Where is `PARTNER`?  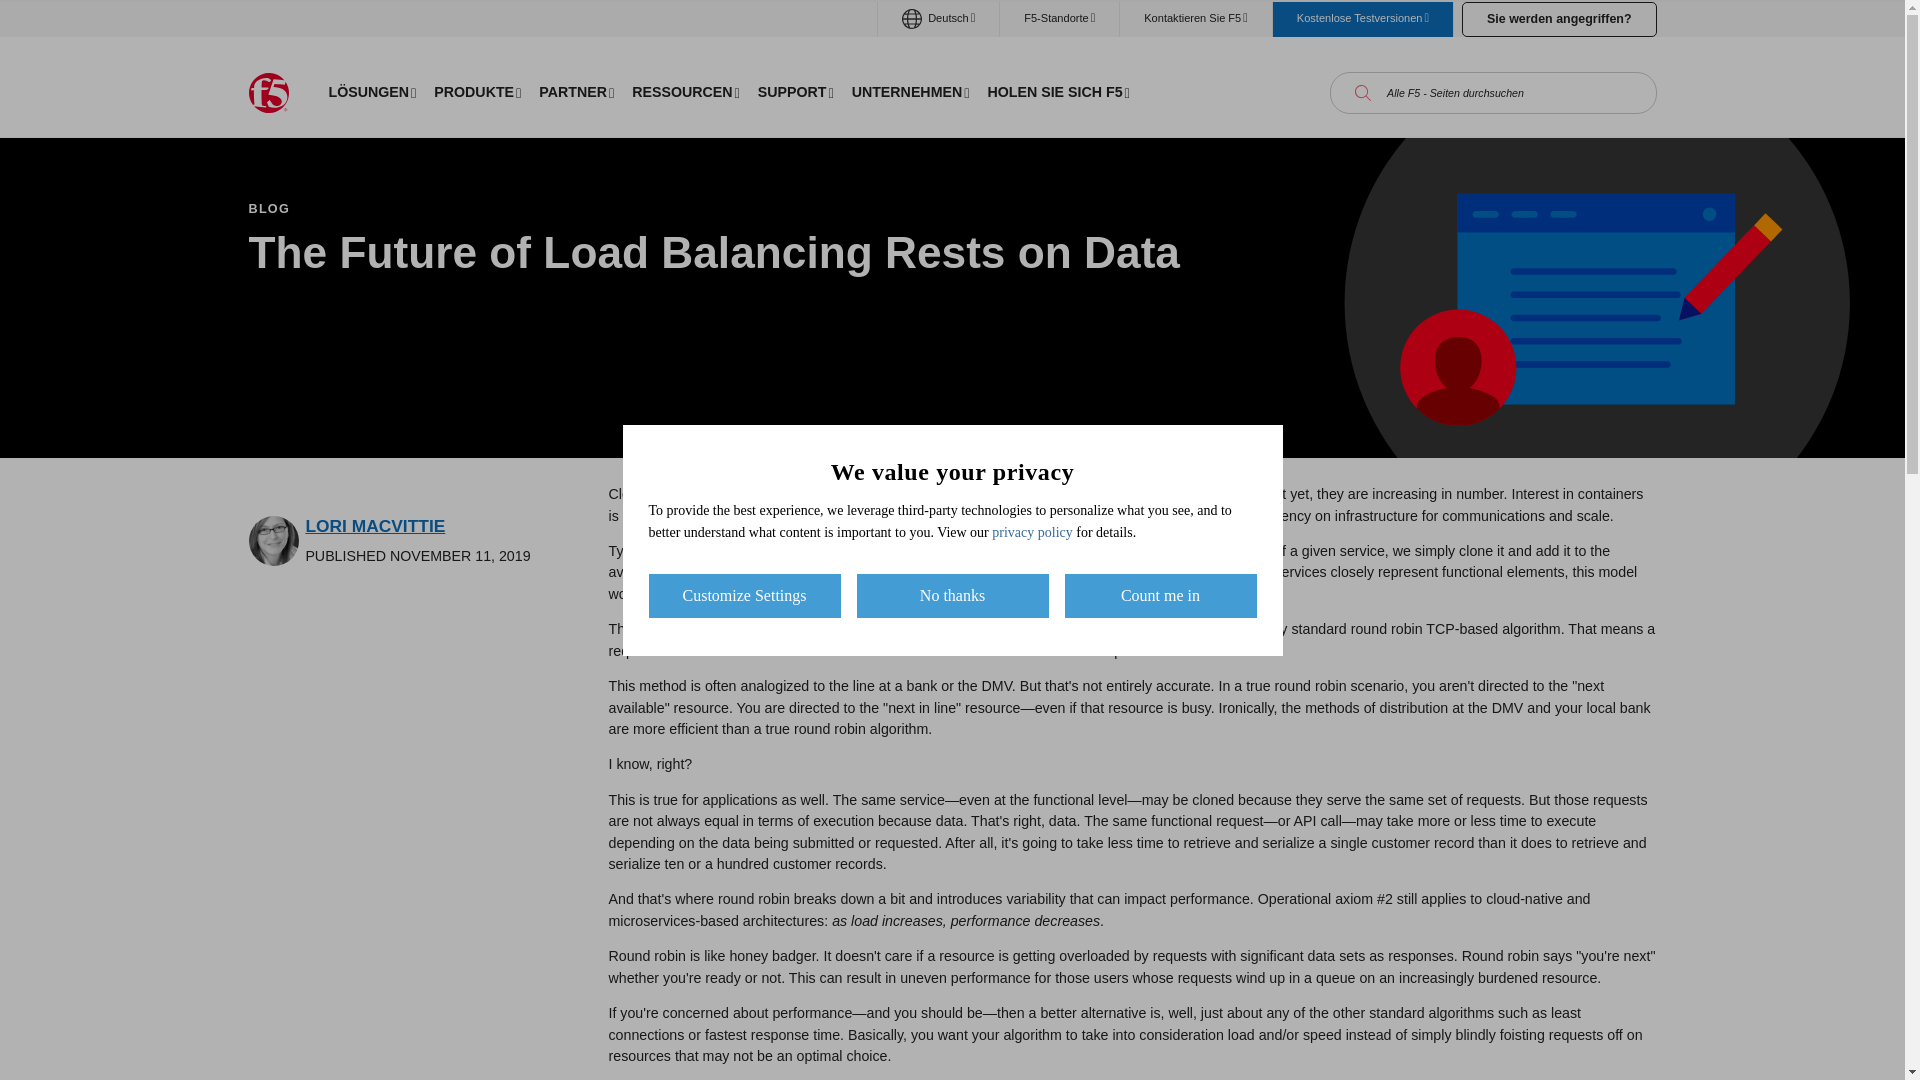
PARTNER is located at coordinates (576, 92).